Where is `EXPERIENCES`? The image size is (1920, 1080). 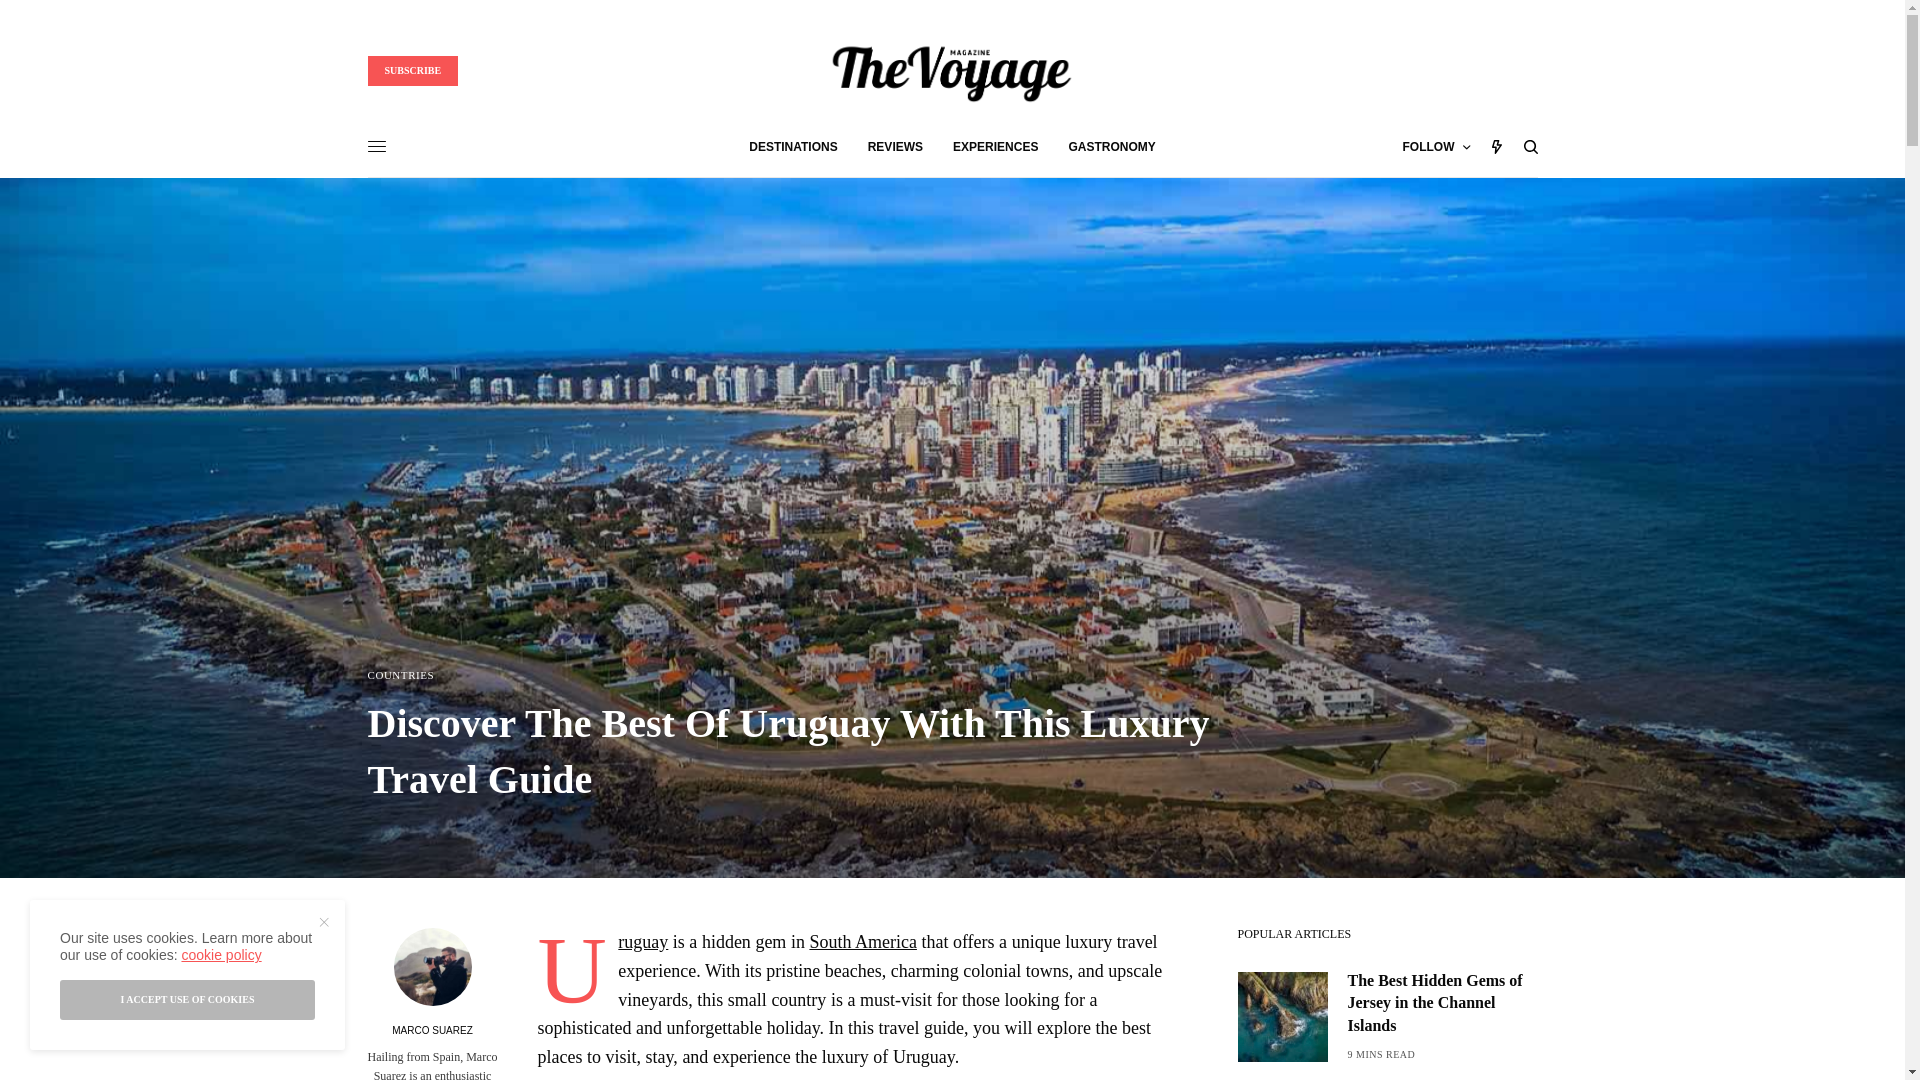 EXPERIENCES is located at coordinates (995, 146).